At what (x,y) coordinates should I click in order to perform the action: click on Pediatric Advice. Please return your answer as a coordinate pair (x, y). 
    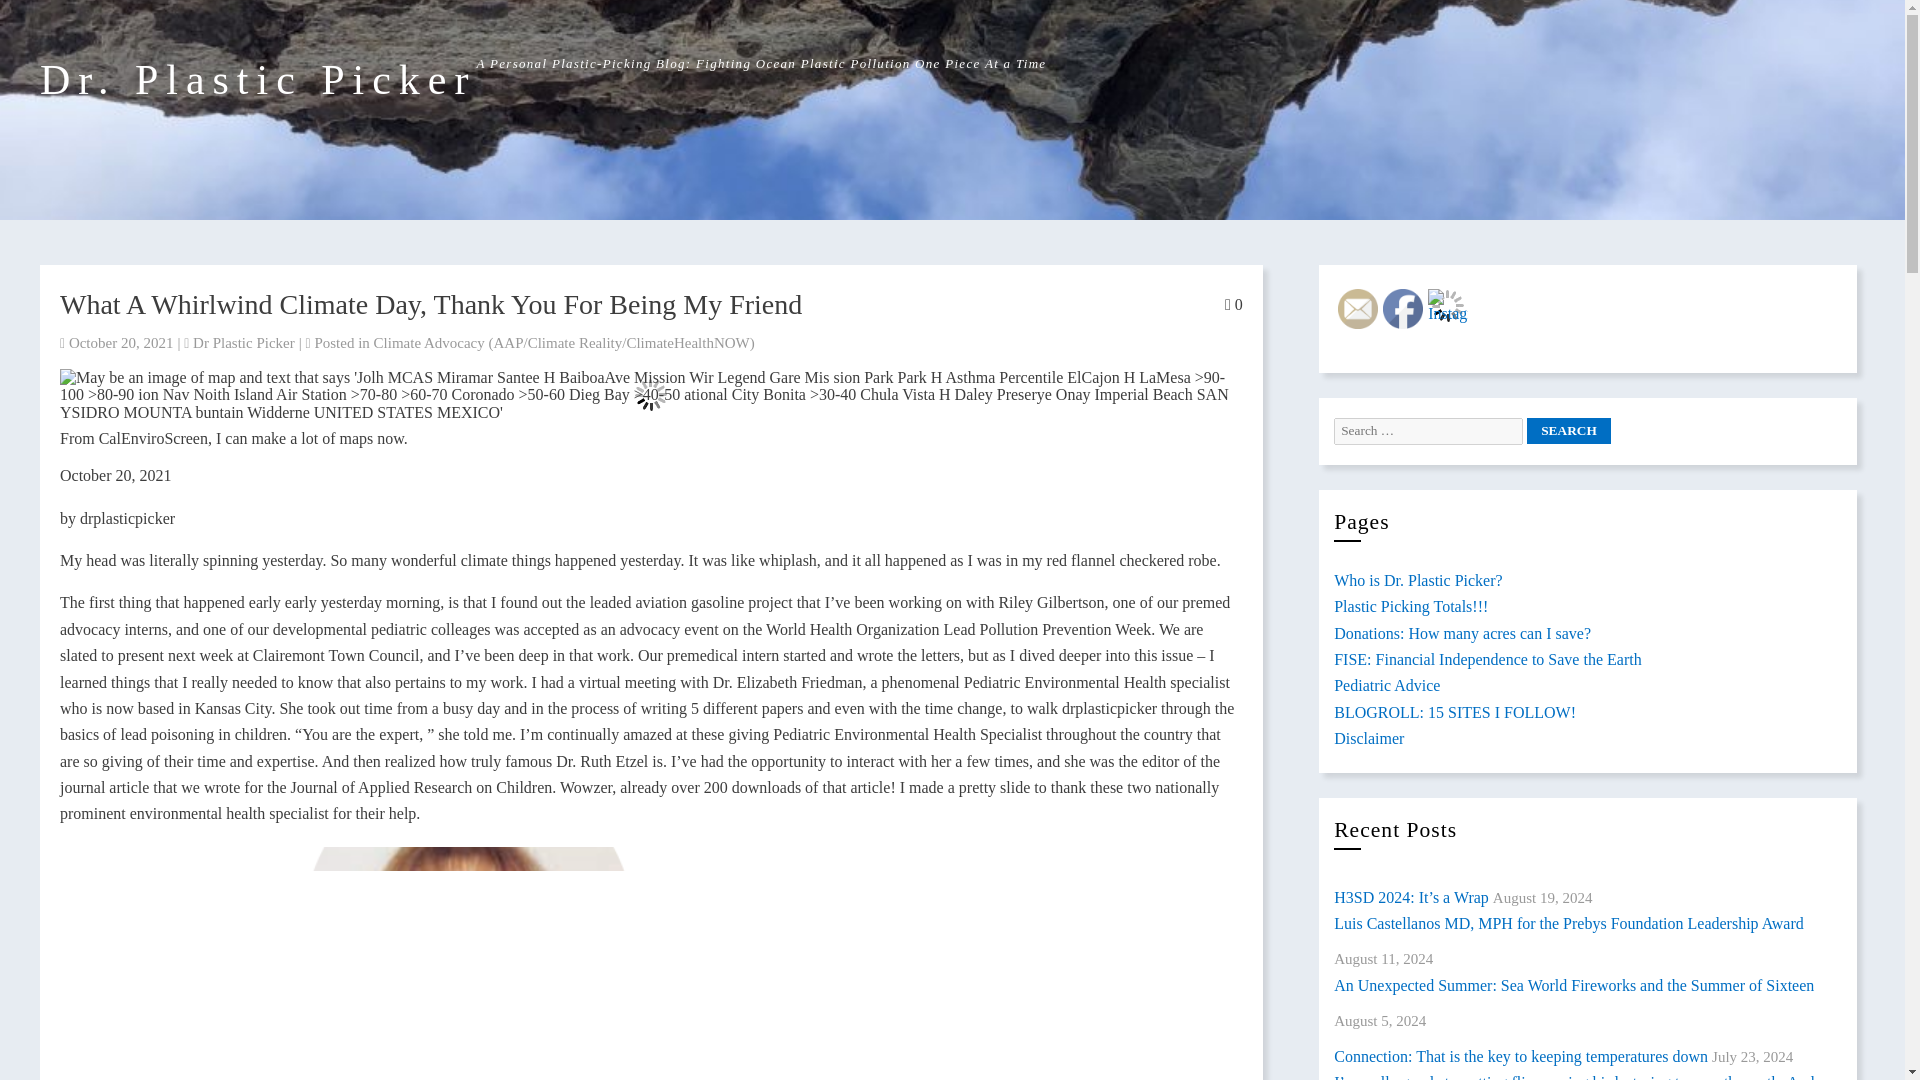
    Looking at the image, I should click on (1387, 686).